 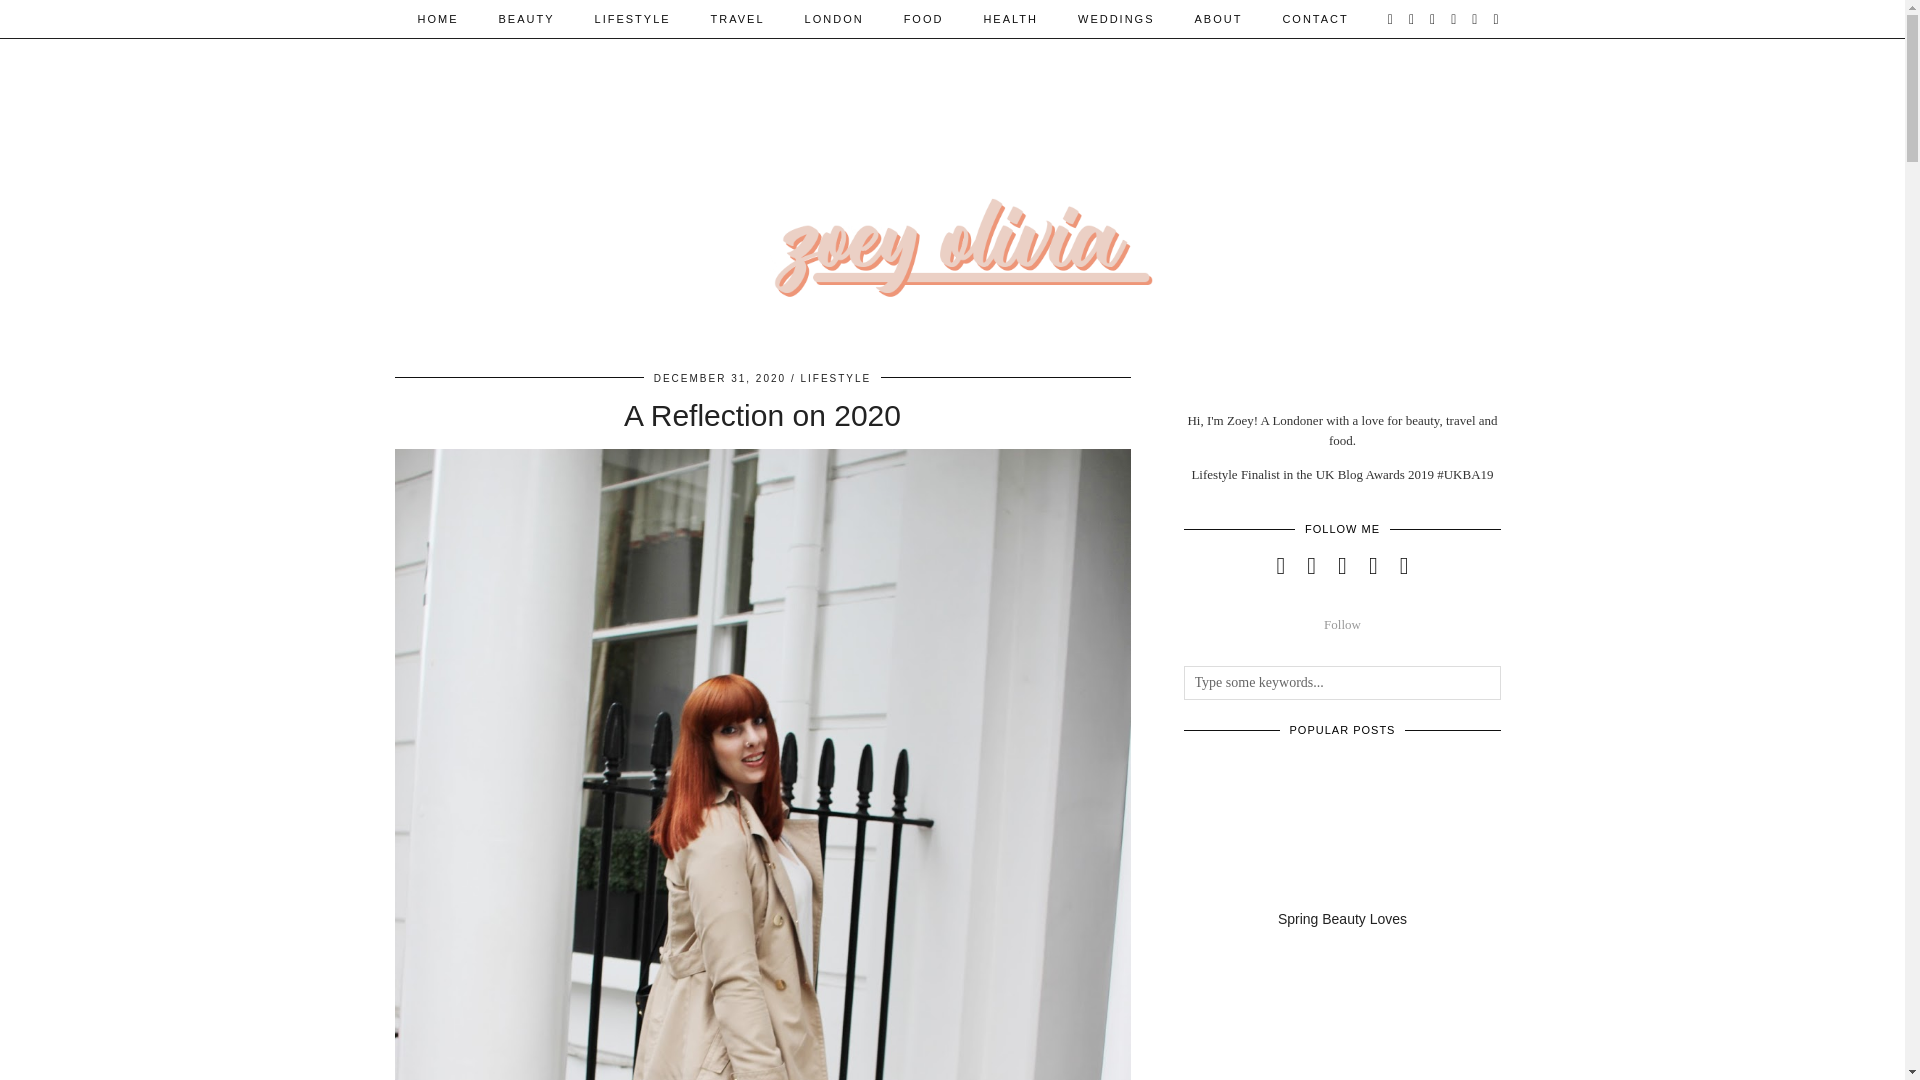 I want to click on ABOUT, so click(x=1219, y=18).